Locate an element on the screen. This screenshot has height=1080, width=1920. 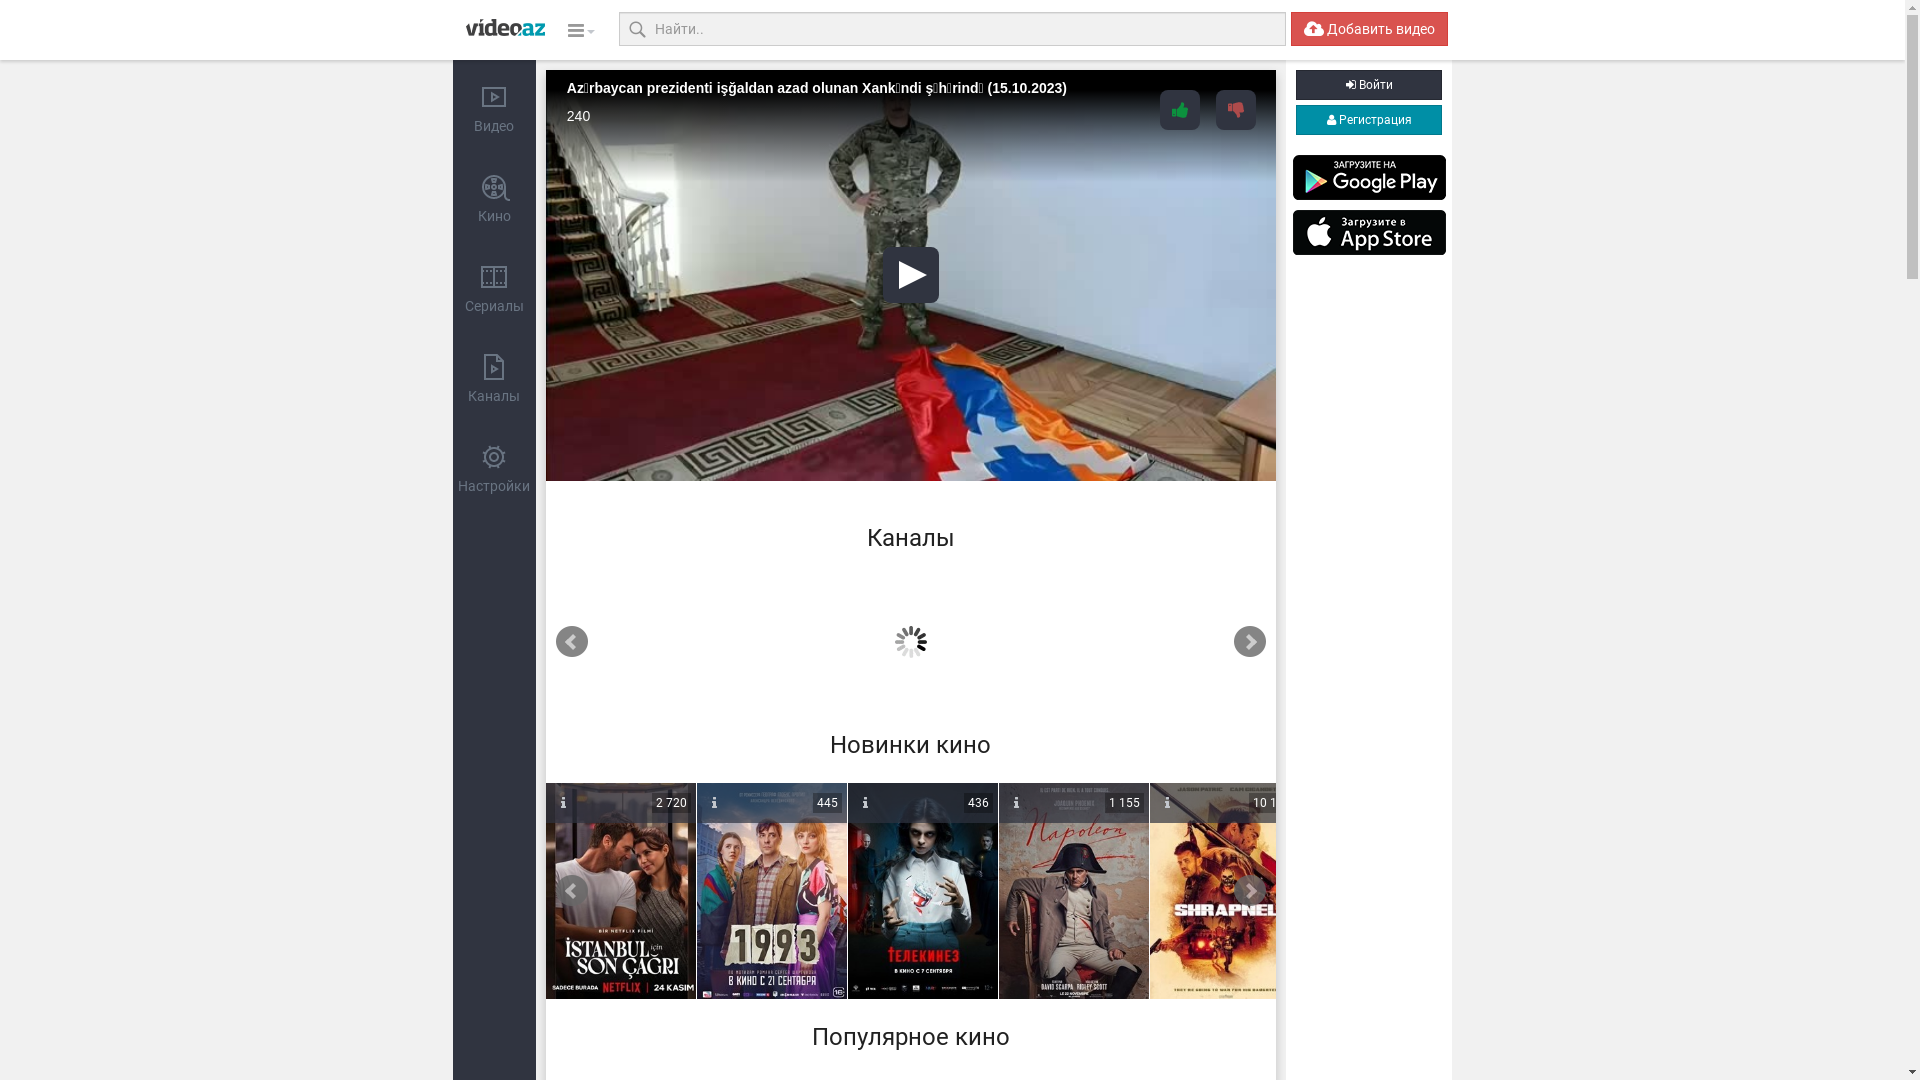
Next is located at coordinates (1250, 891).